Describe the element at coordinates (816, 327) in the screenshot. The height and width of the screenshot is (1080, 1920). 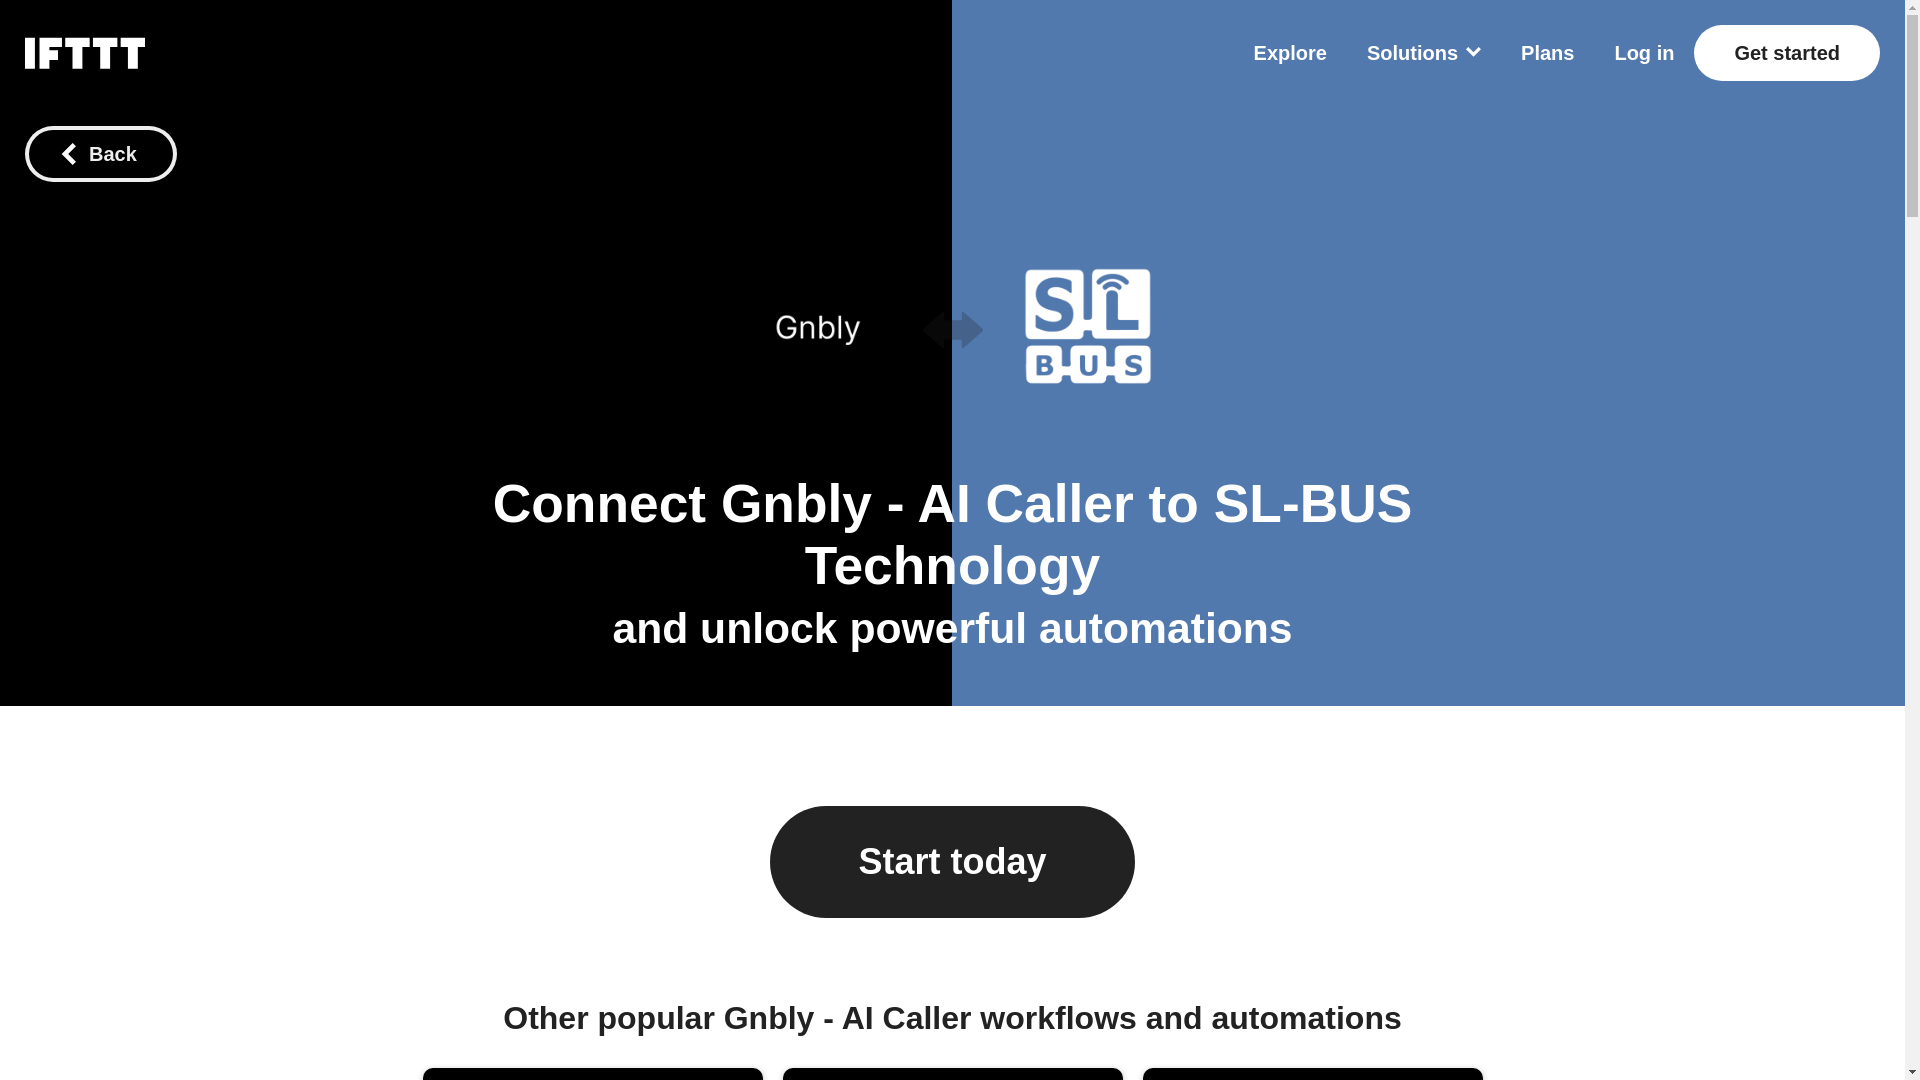
I see `Gnbly - AI Caller` at that location.